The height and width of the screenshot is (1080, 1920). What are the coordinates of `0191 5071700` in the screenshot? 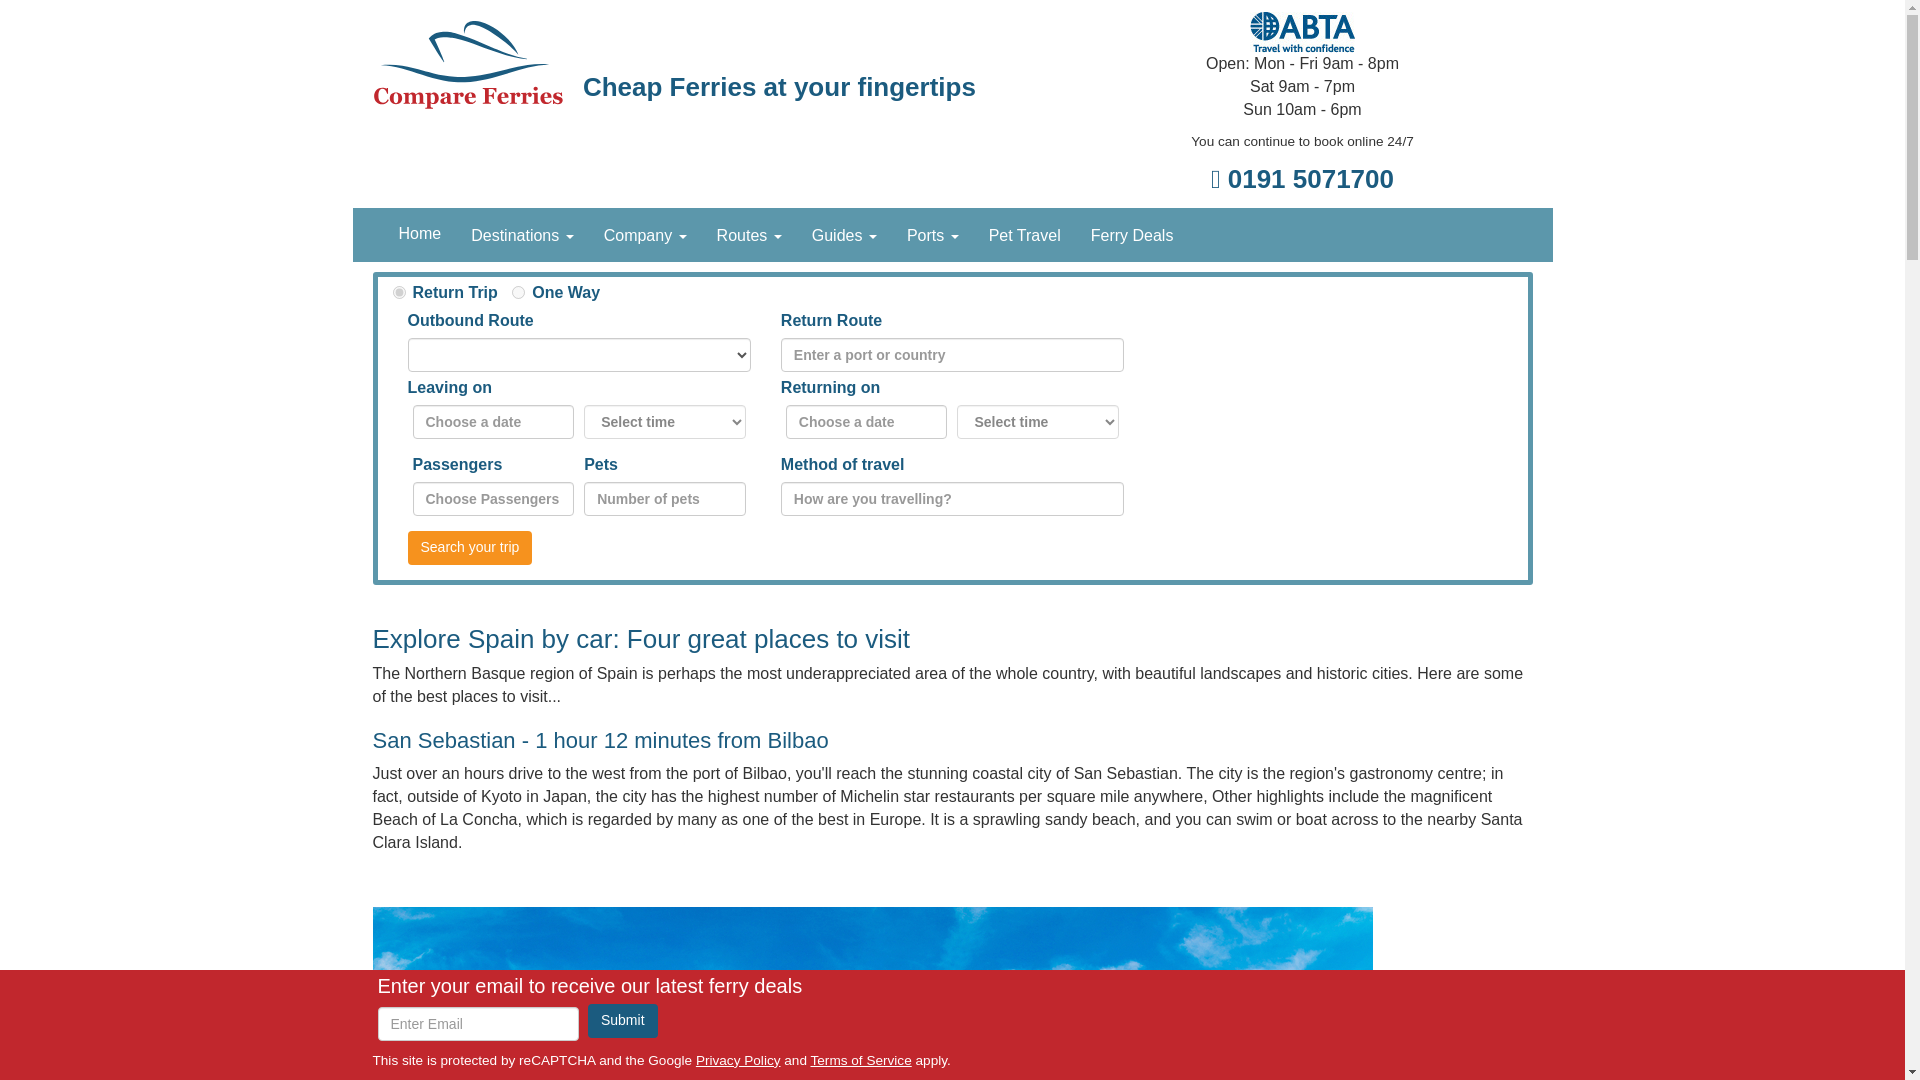 It's located at (1302, 179).